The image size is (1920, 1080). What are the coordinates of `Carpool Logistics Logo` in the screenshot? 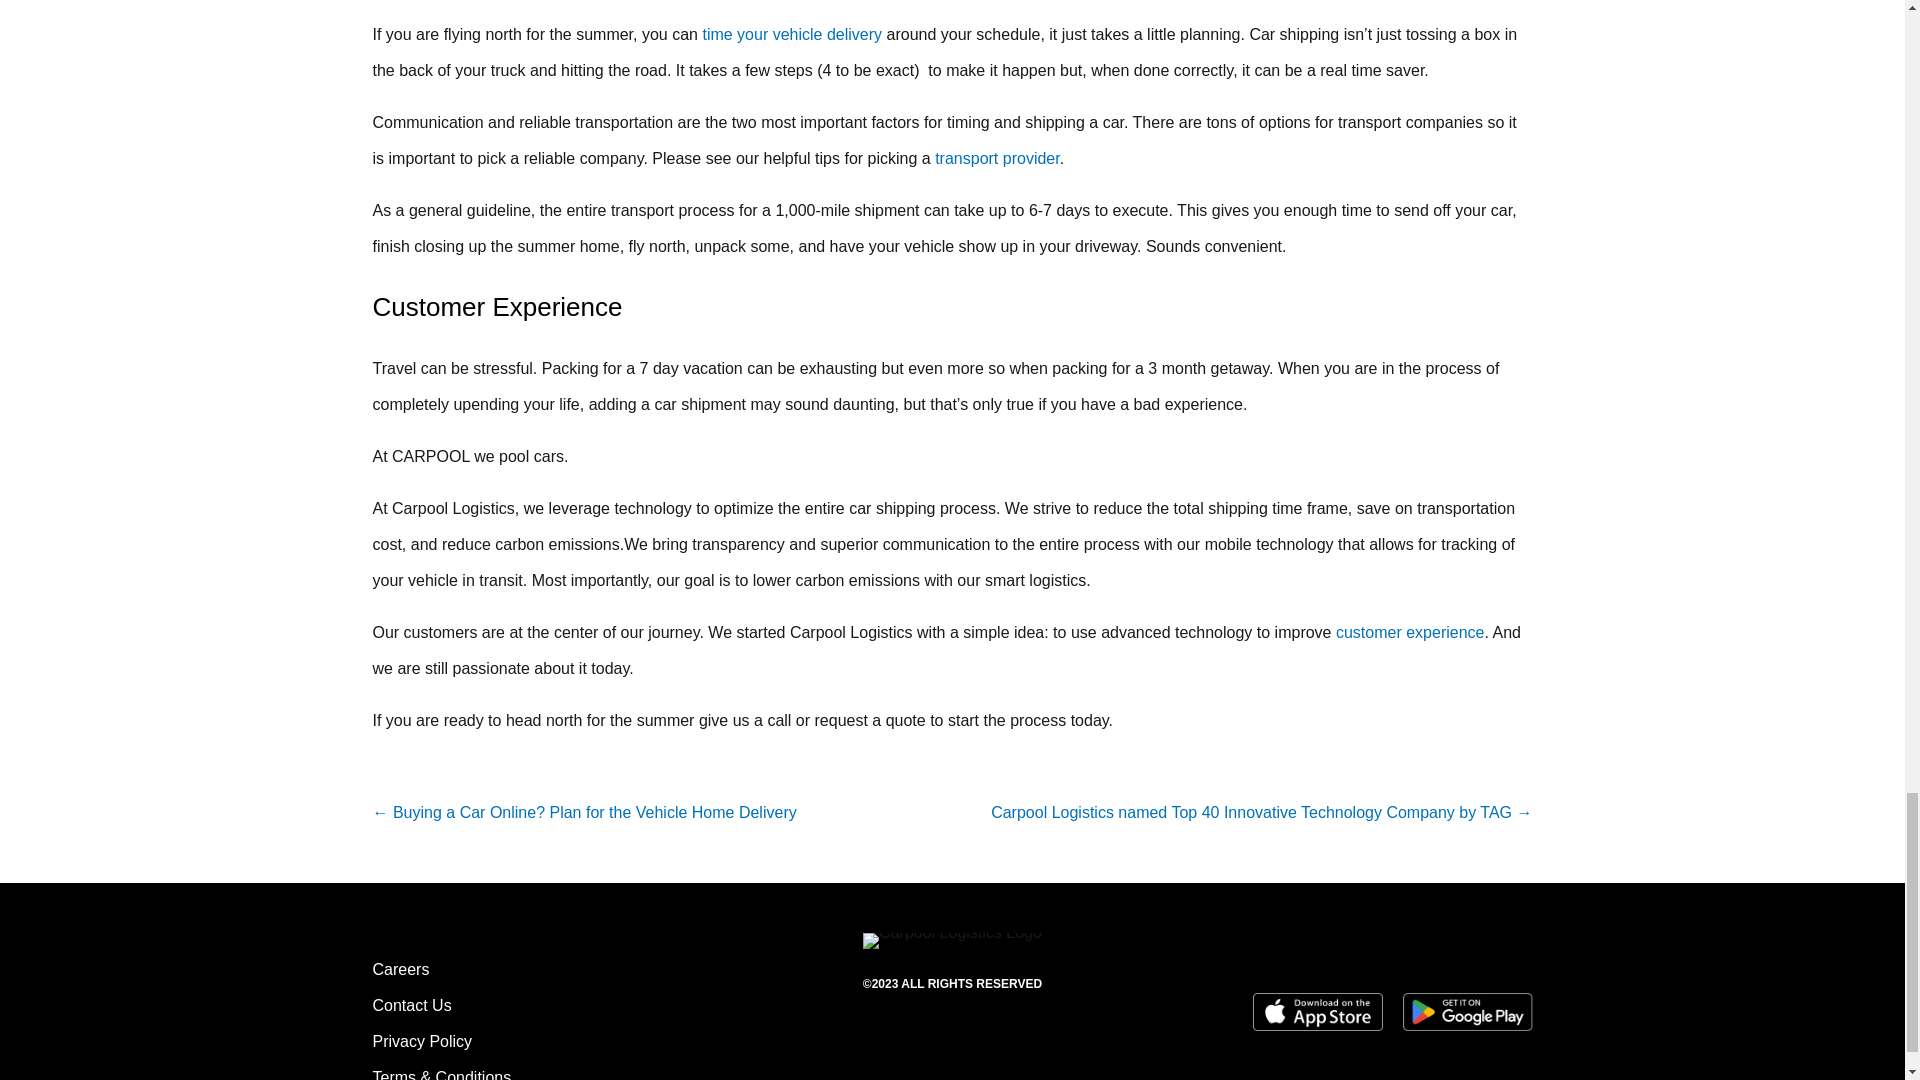 It's located at (952, 941).